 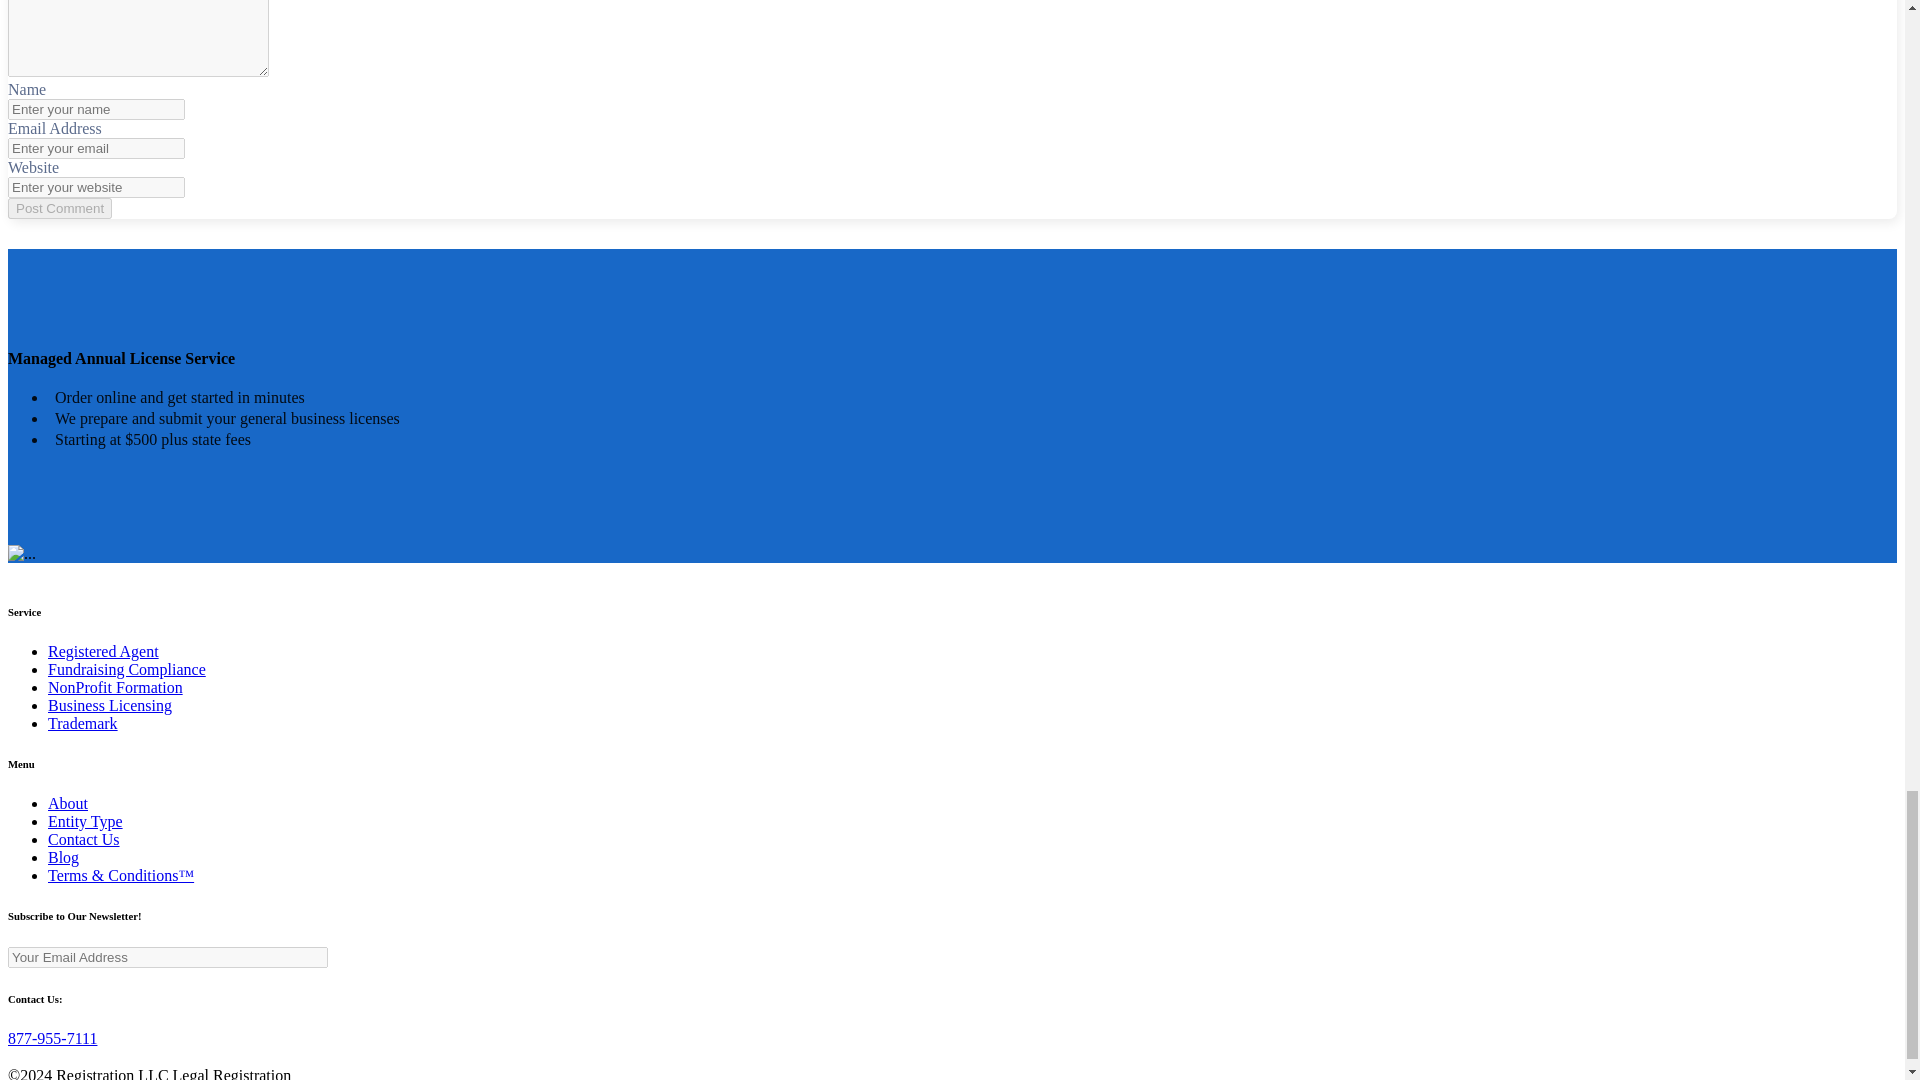 What do you see at coordinates (82, 723) in the screenshot?
I see `Trademark` at bounding box center [82, 723].